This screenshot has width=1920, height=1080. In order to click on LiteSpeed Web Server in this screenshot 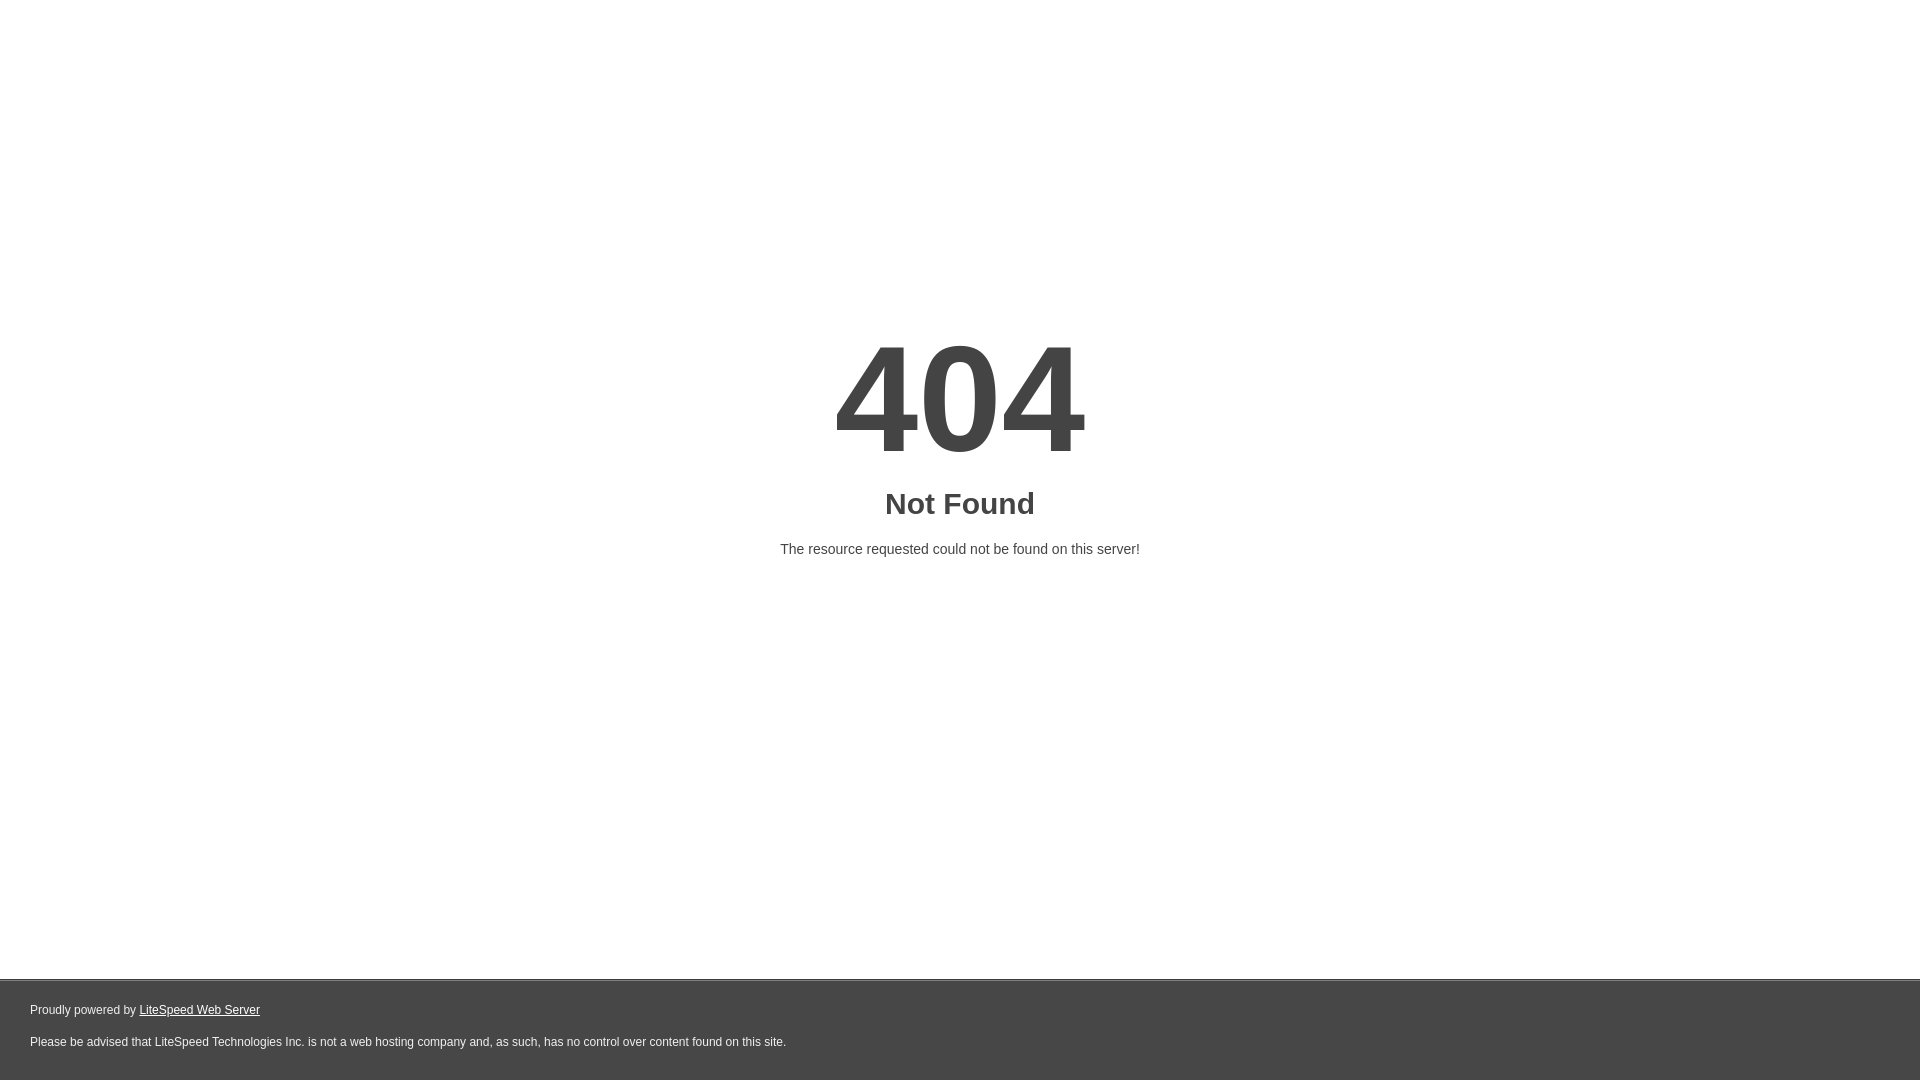, I will do `click(200, 1010)`.